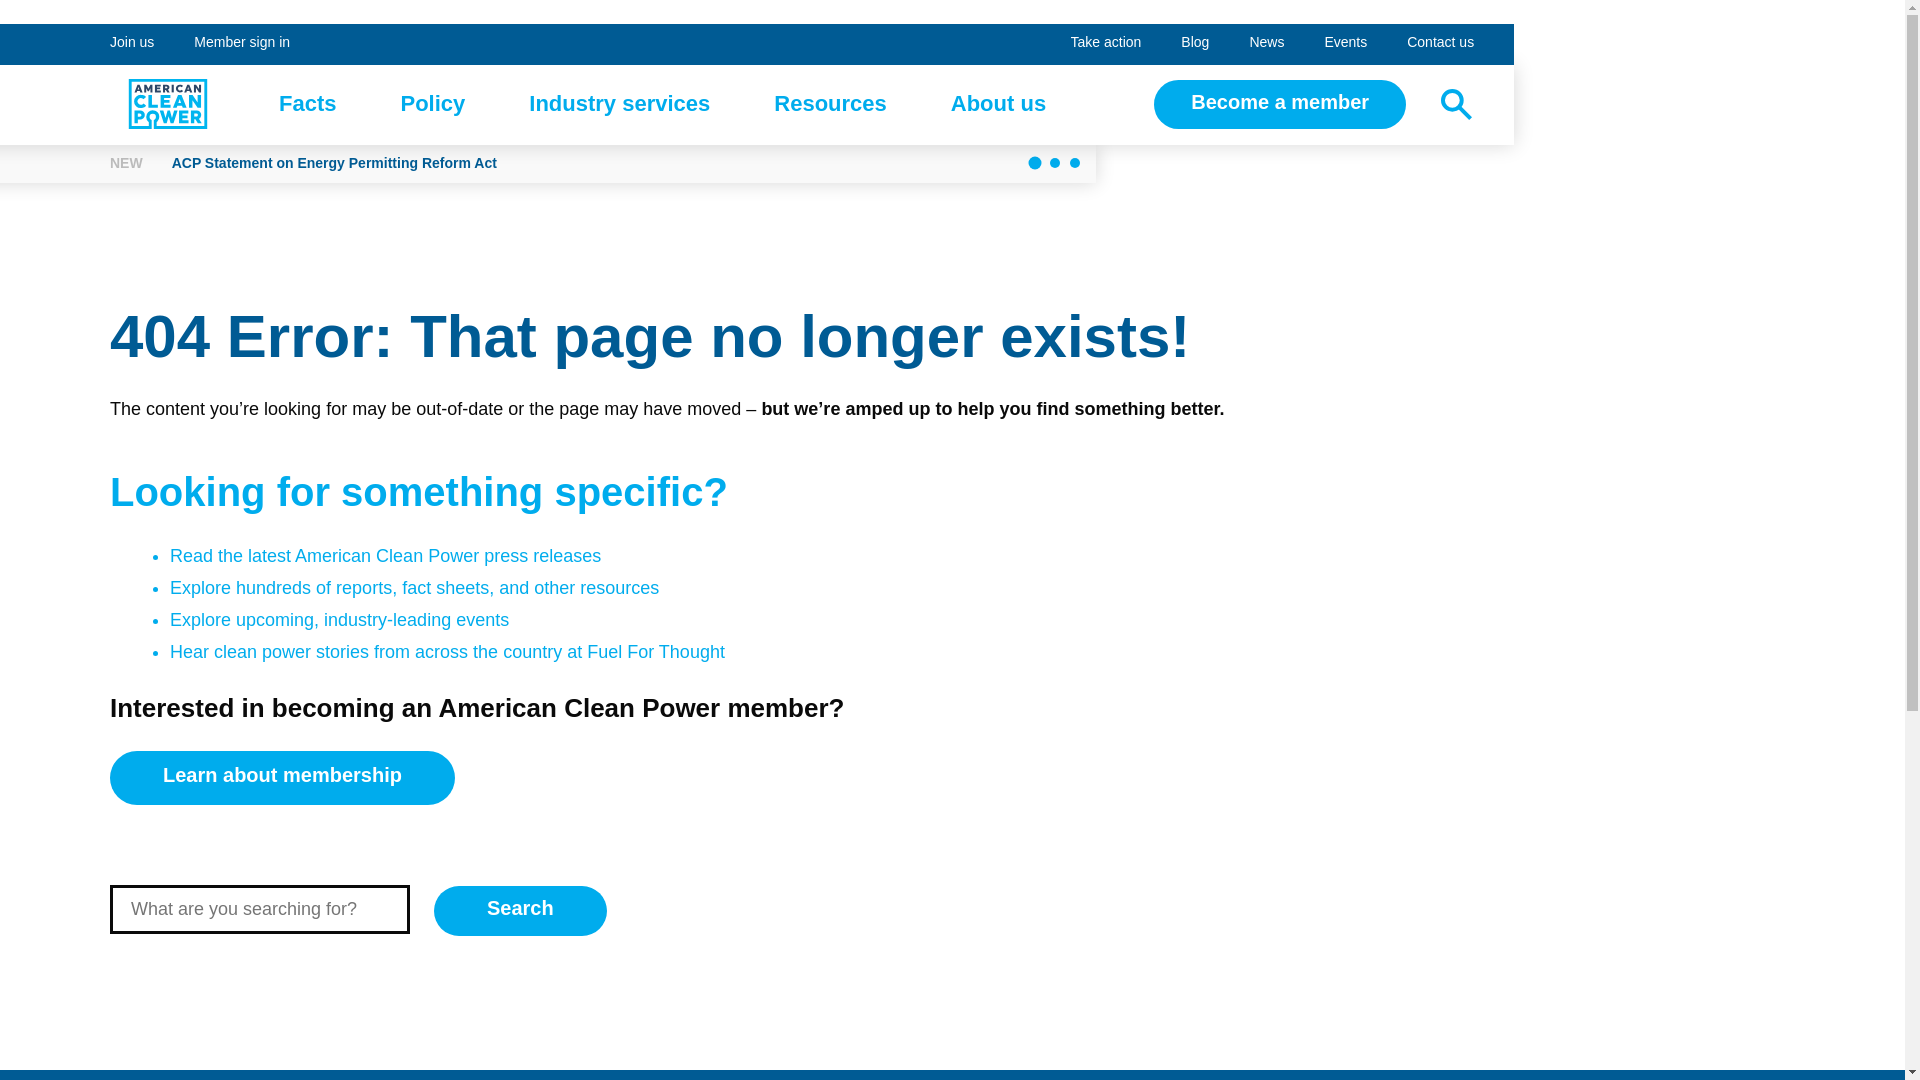 The width and height of the screenshot is (1920, 1080). I want to click on Events, so click(432, 104).